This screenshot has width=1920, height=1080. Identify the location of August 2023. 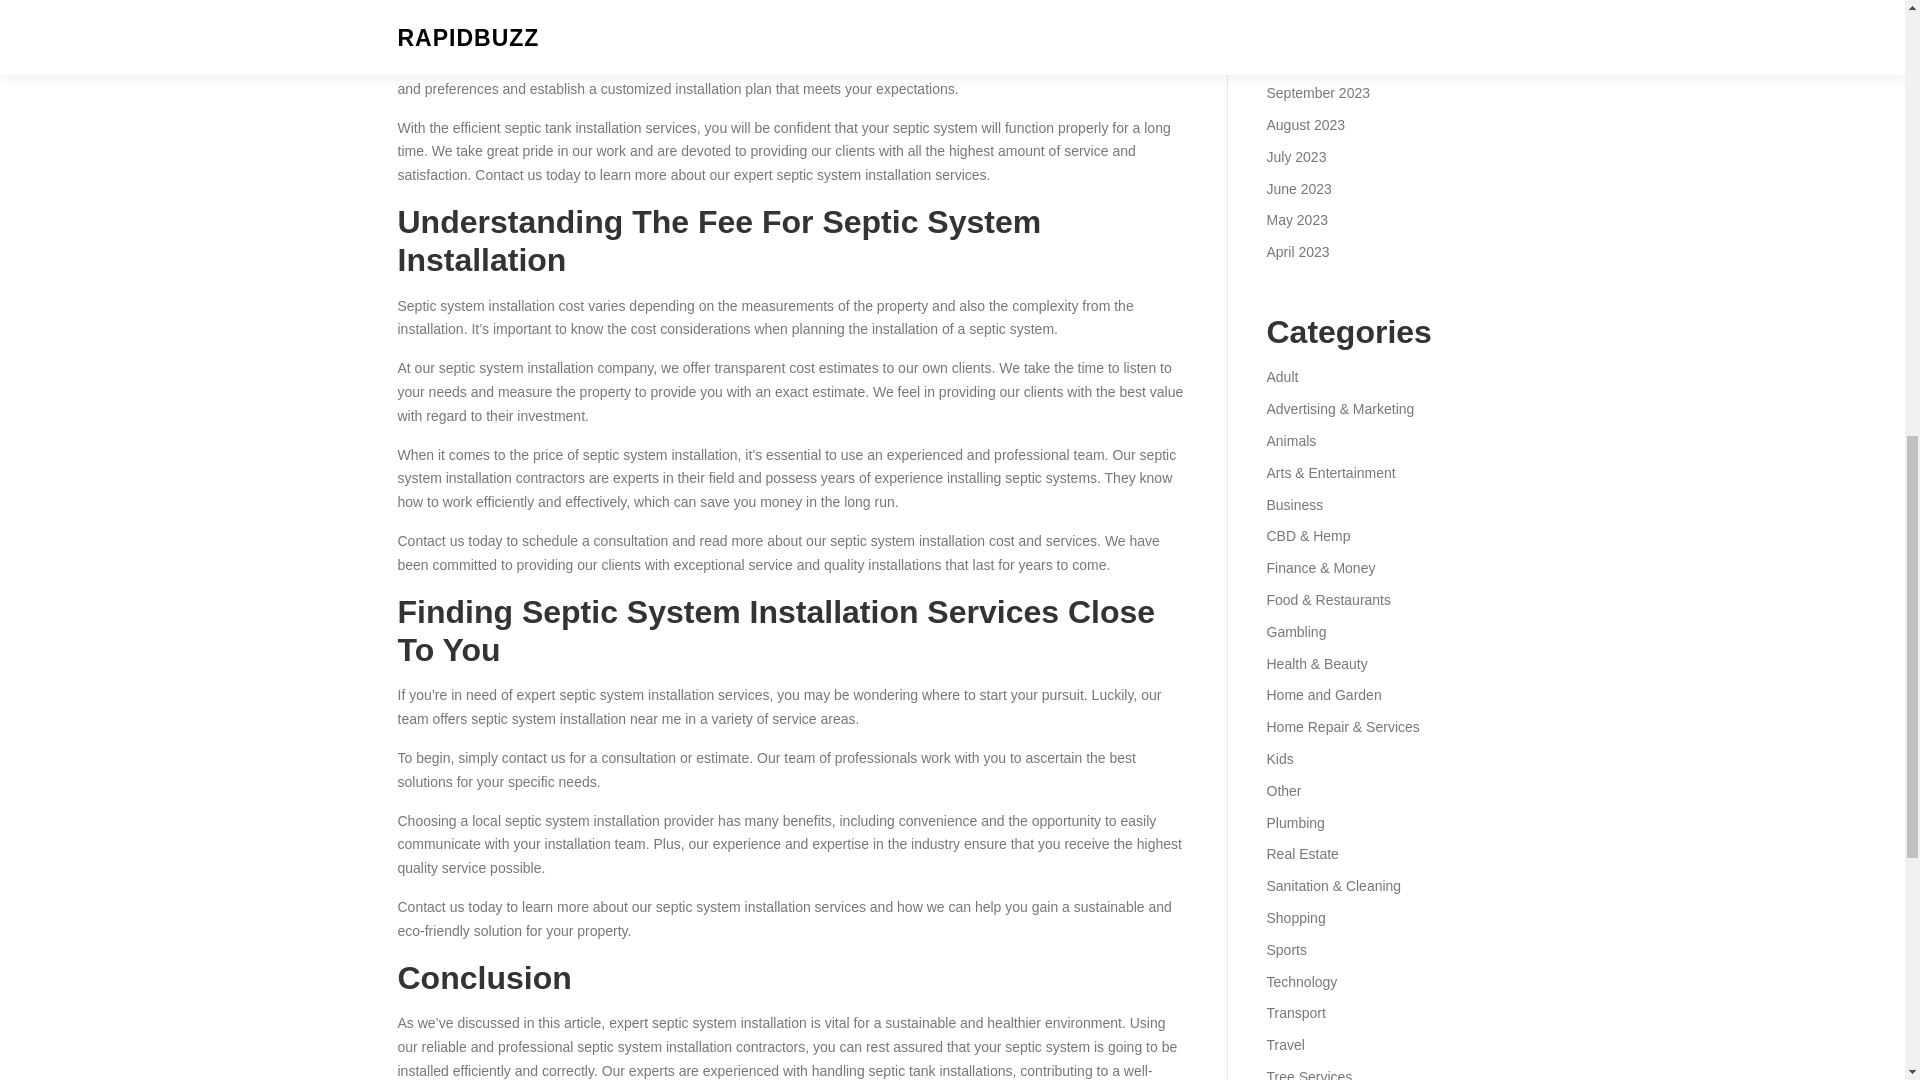
(1305, 124).